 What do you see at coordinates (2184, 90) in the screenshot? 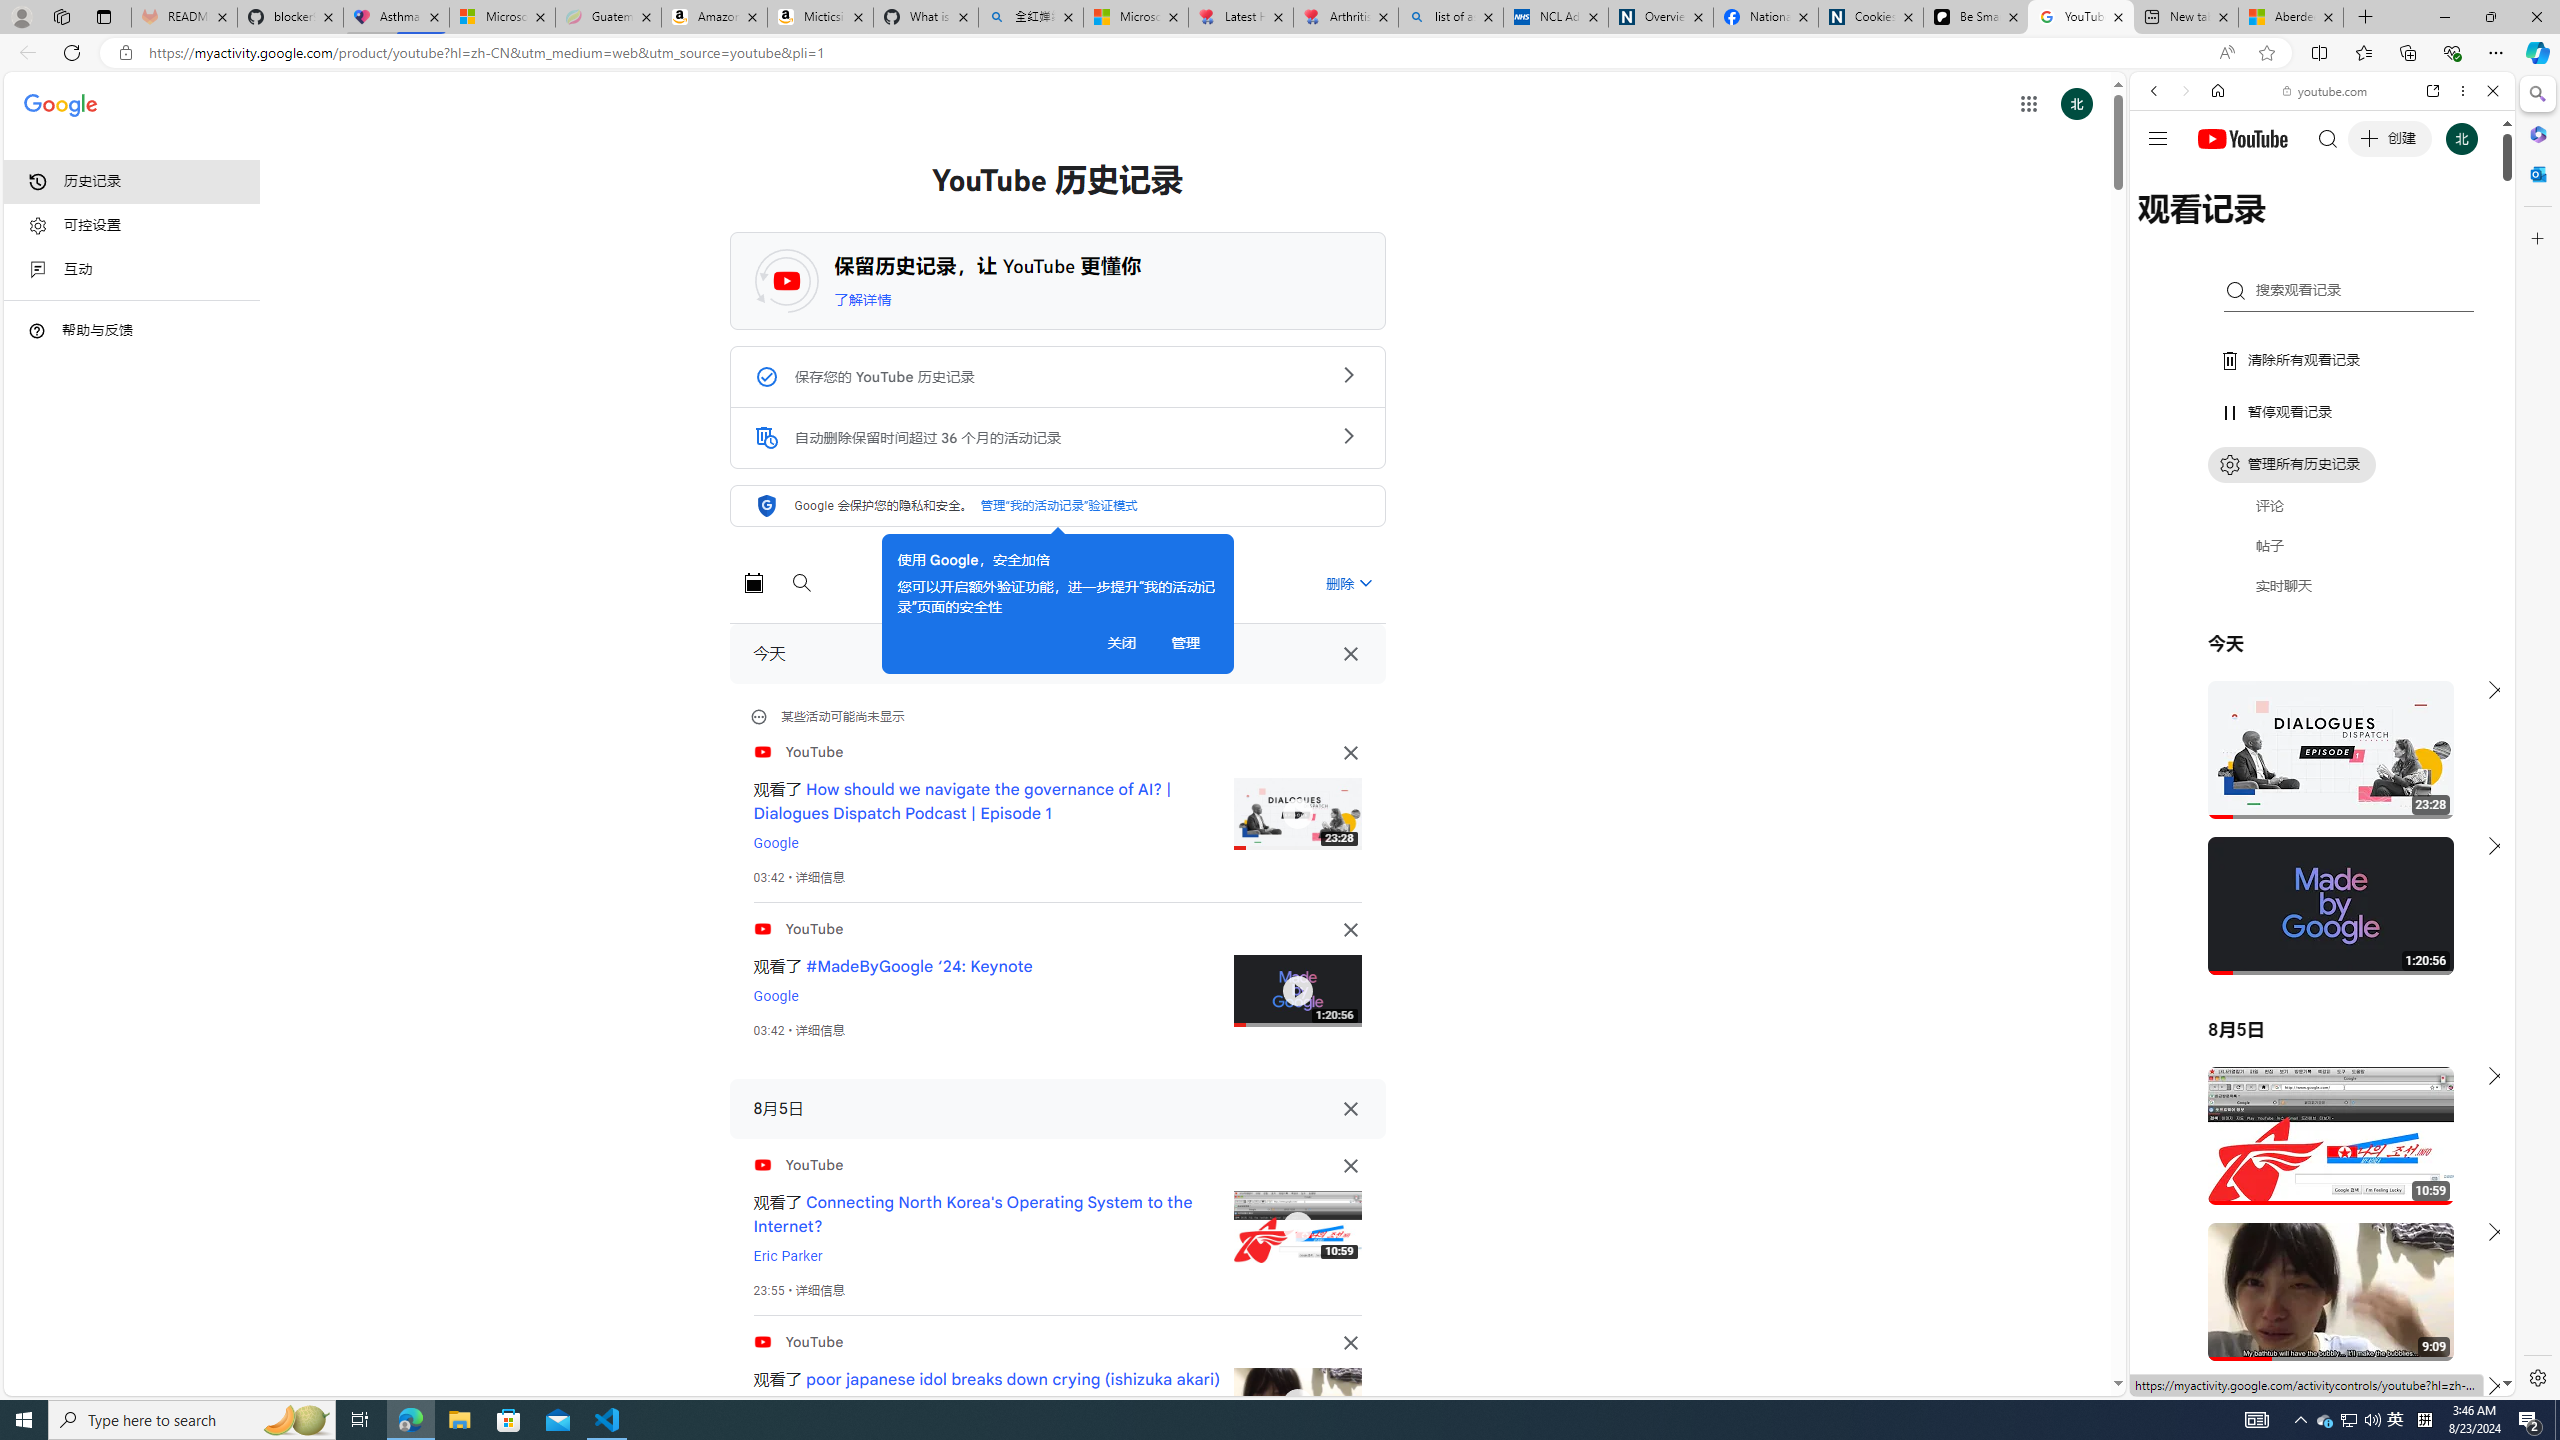
I see `Forward` at bounding box center [2184, 90].